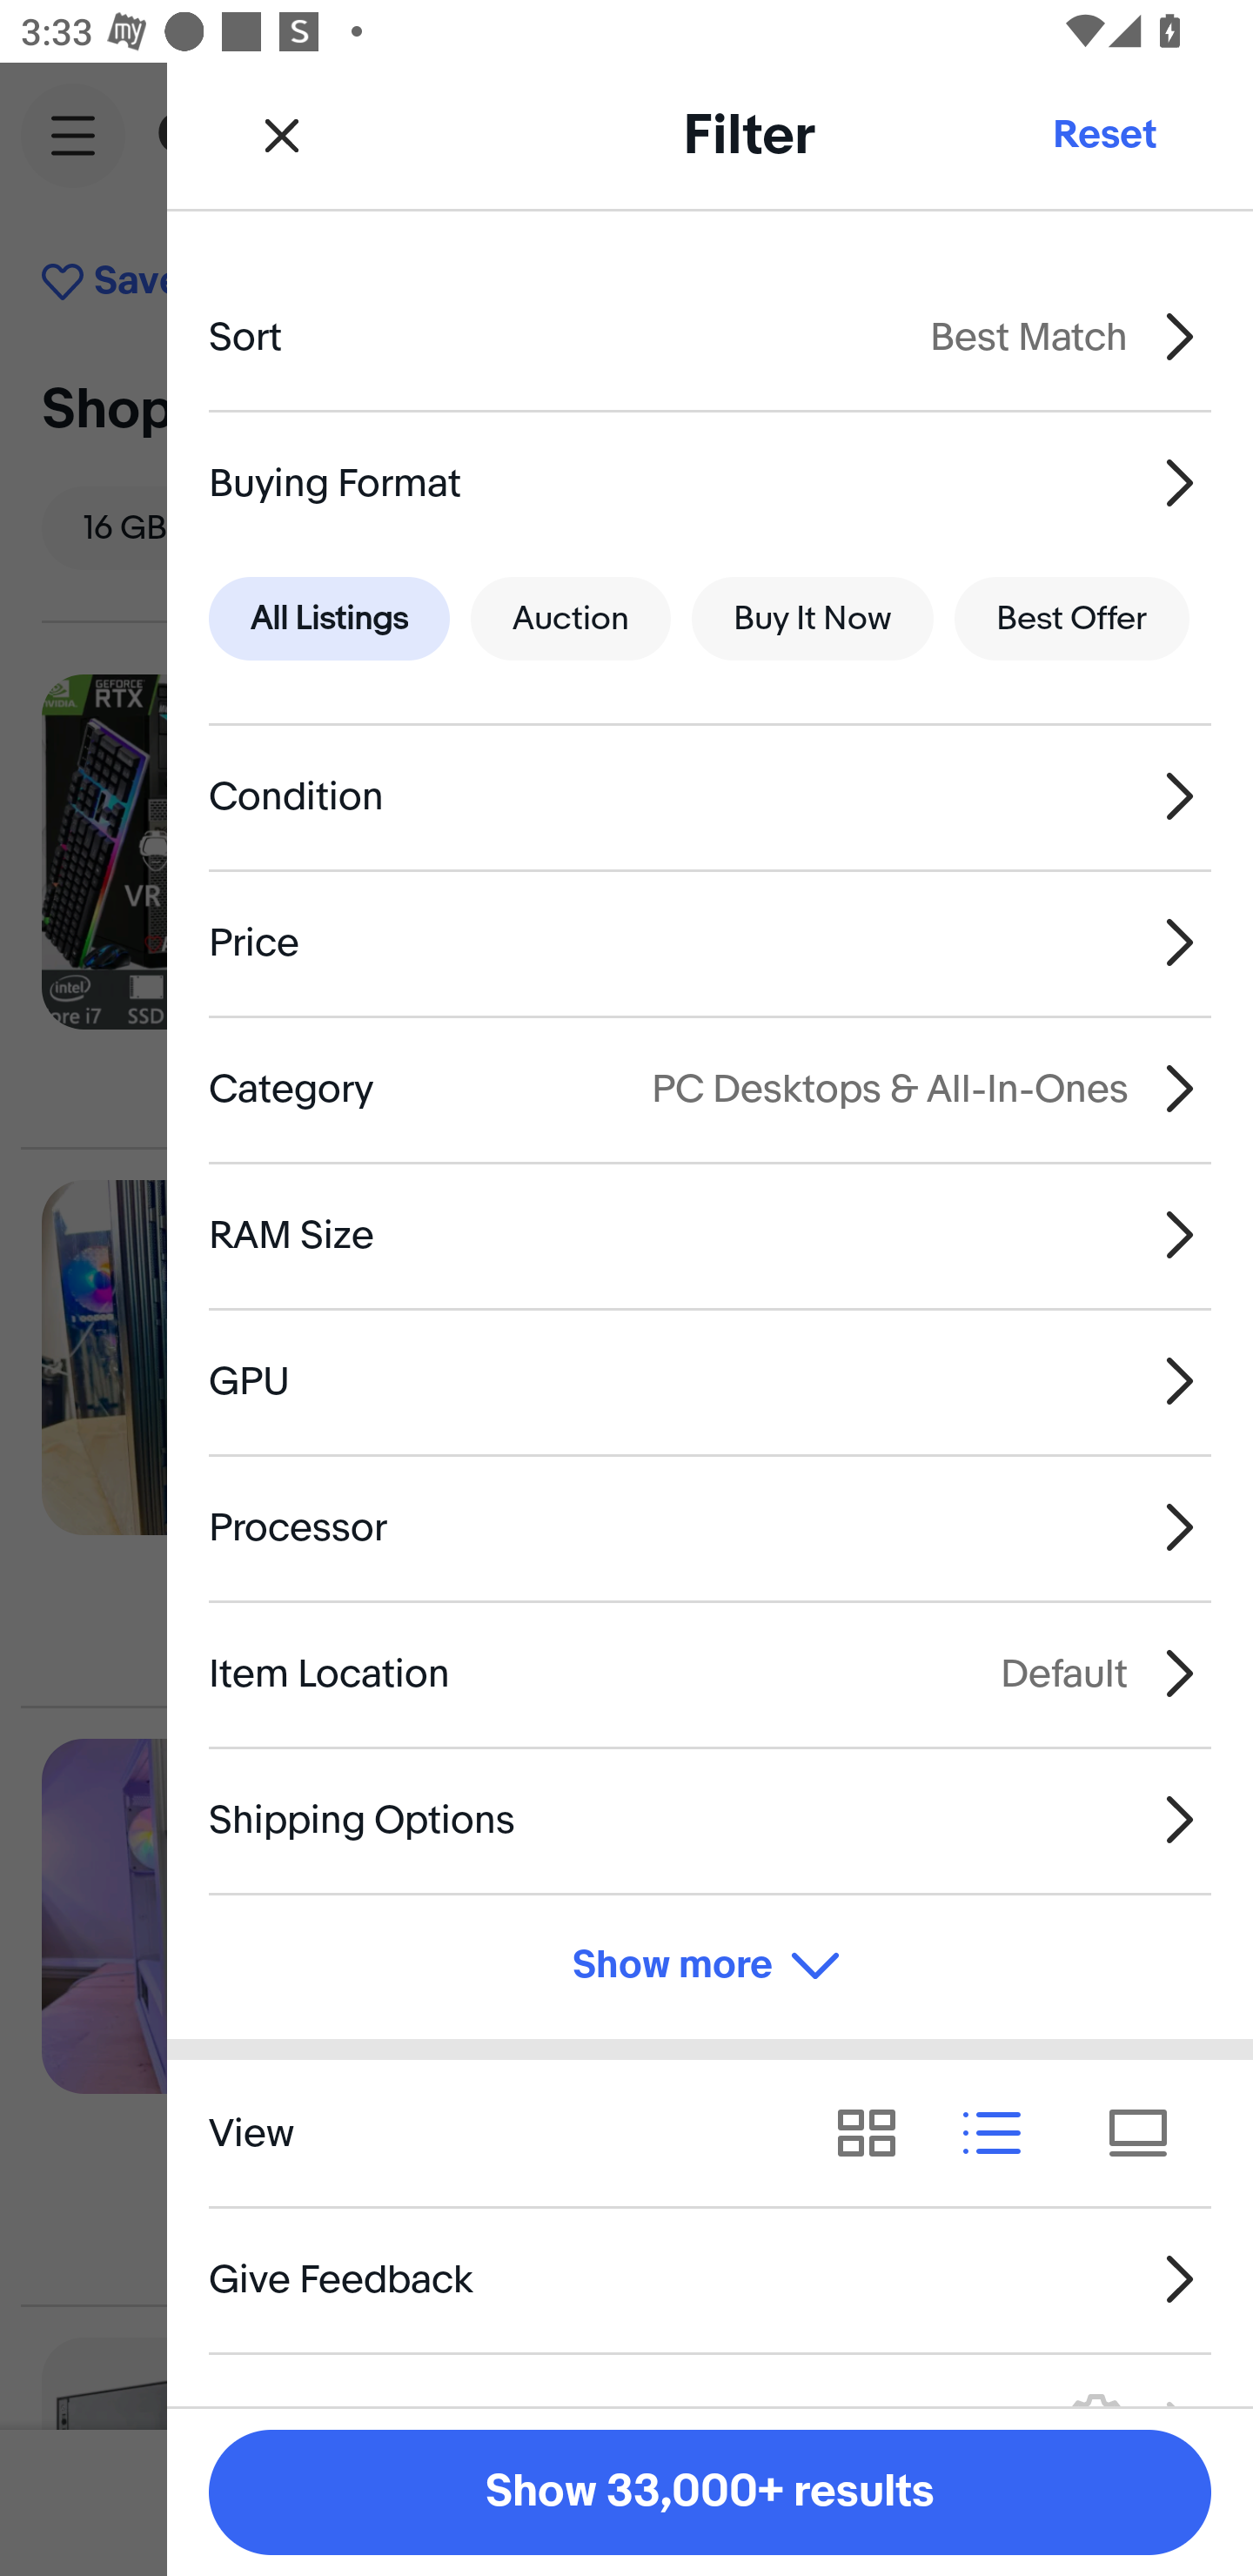  What do you see at coordinates (710, 1673) in the screenshot?
I see `Item Location Default` at bounding box center [710, 1673].